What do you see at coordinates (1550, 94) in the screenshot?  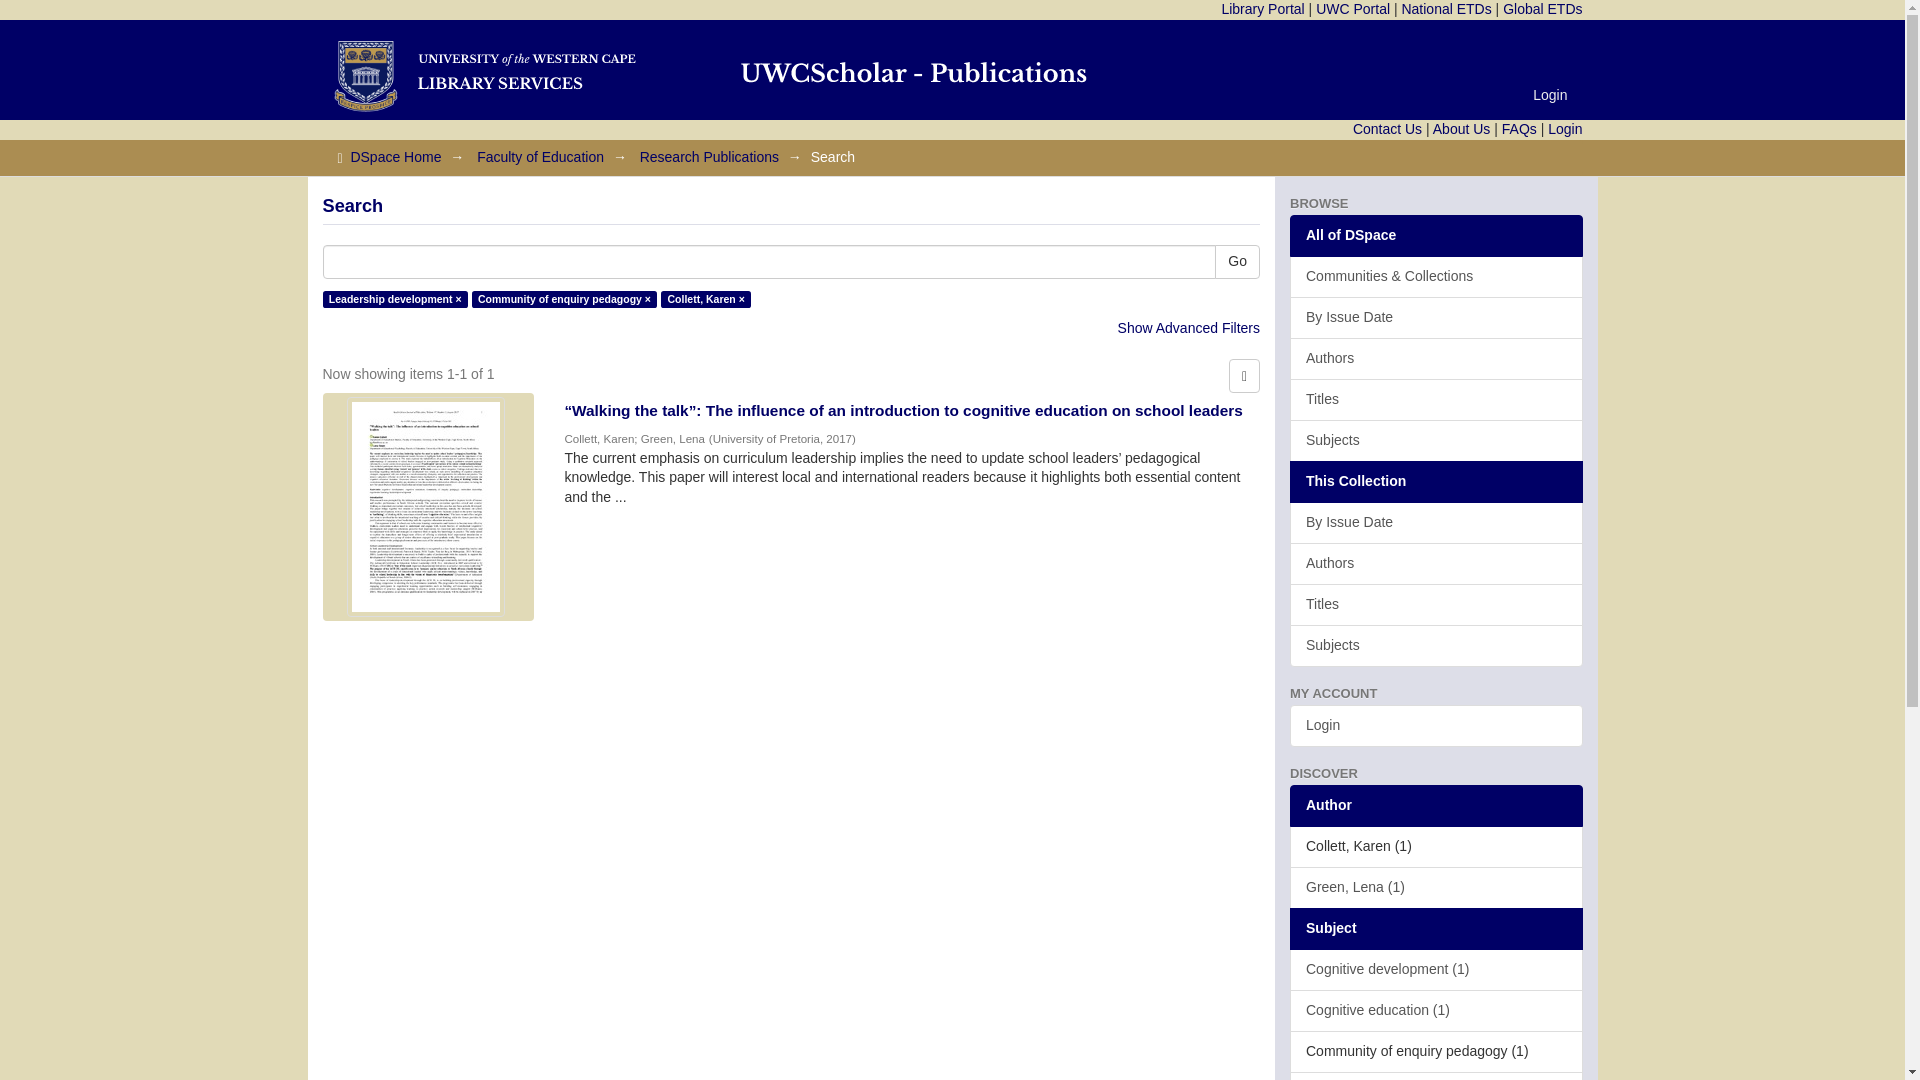 I see `Login` at bounding box center [1550, 94].